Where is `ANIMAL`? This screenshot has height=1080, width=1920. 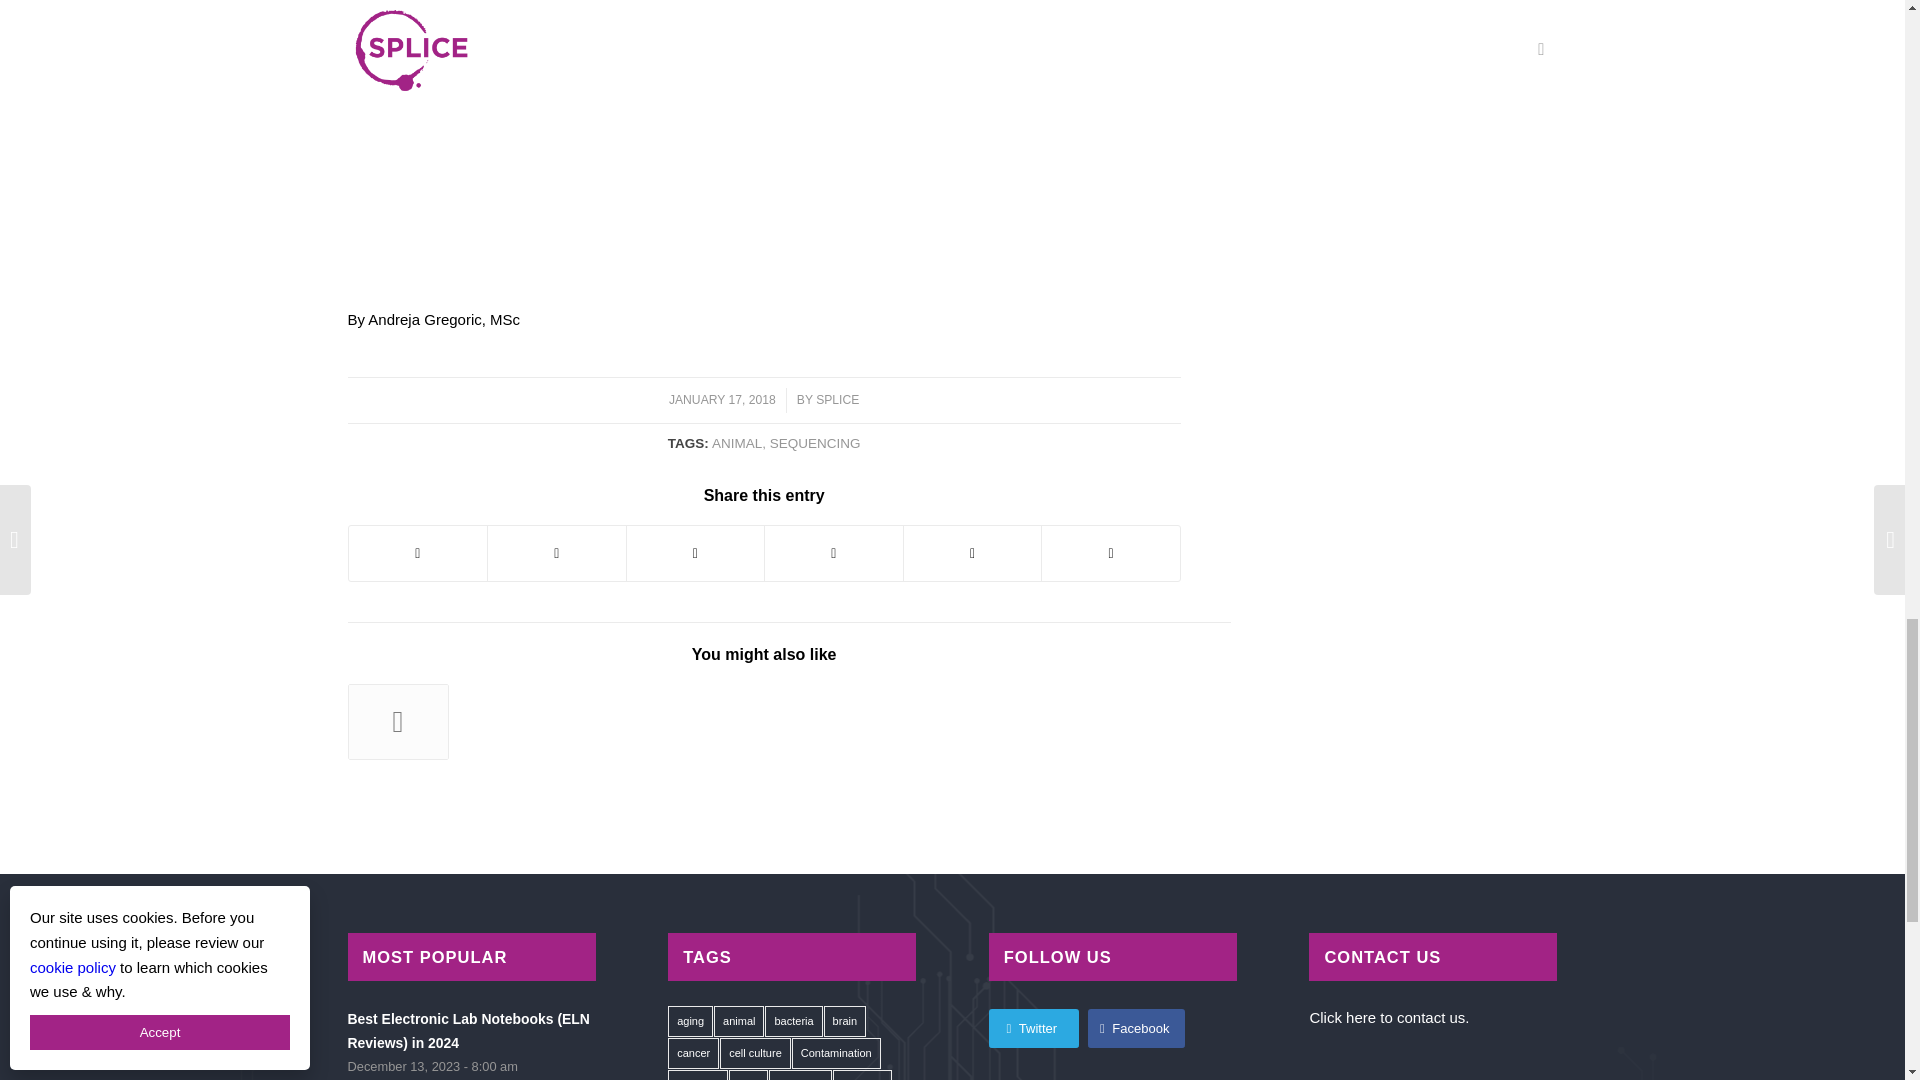 ANIMAL is located at coordinates (737, 444).